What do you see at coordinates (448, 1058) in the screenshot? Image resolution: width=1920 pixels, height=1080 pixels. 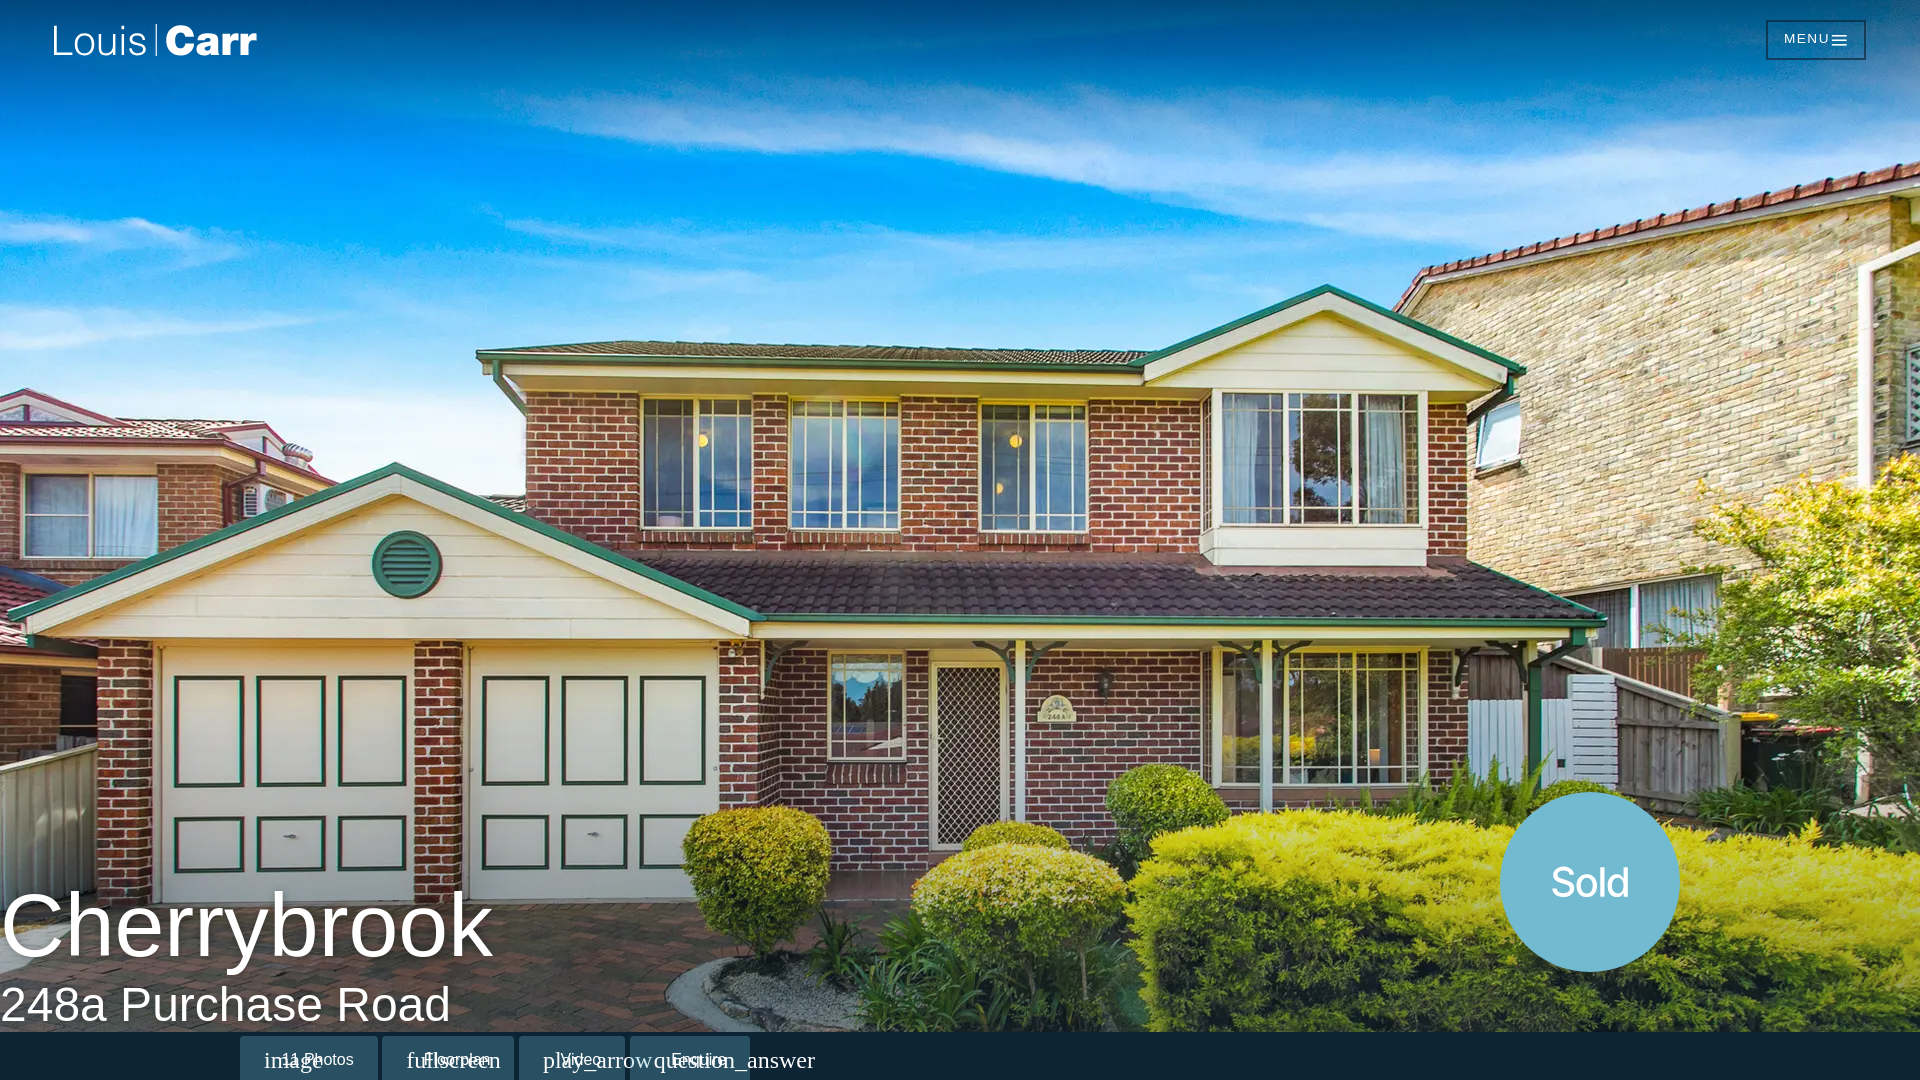 I see `fullscreen Floorplan` at bounding box center [448, 1058].